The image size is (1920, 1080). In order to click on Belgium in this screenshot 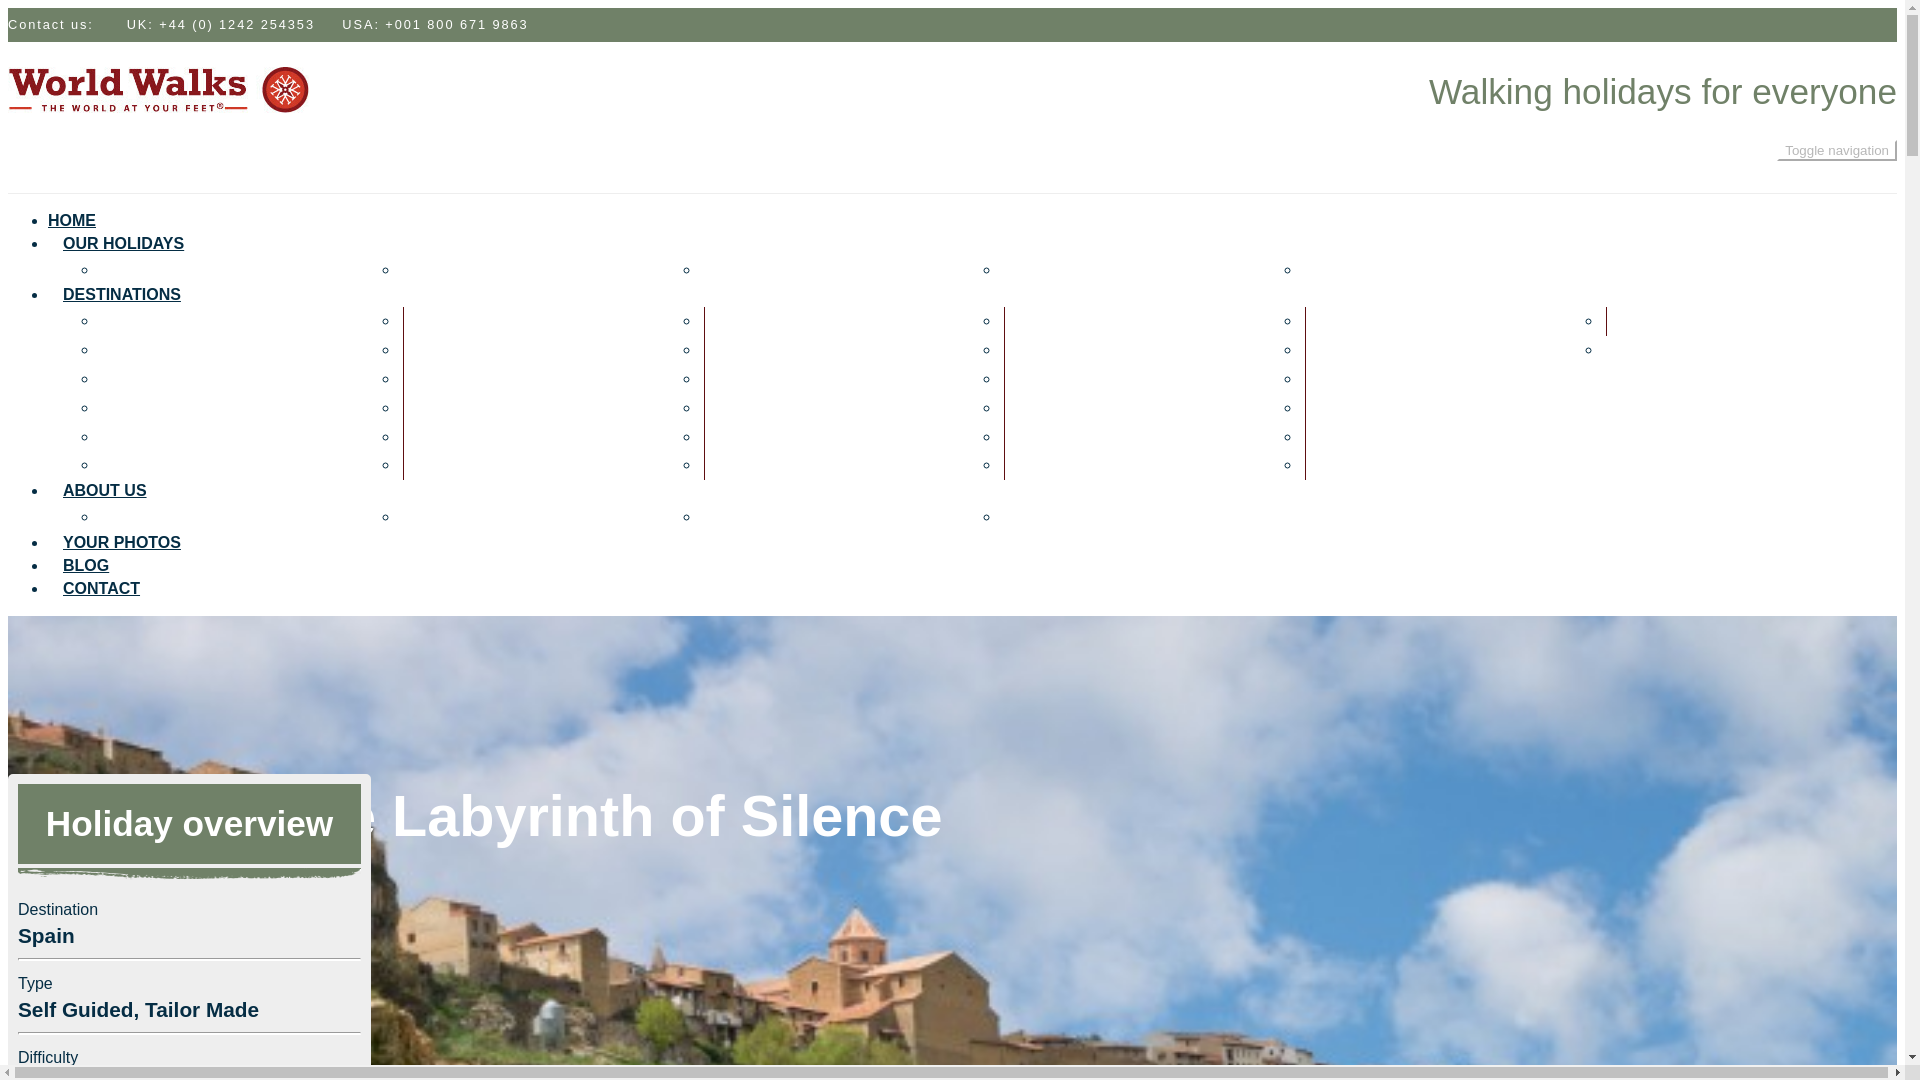, I will do `click(138, 349)`.